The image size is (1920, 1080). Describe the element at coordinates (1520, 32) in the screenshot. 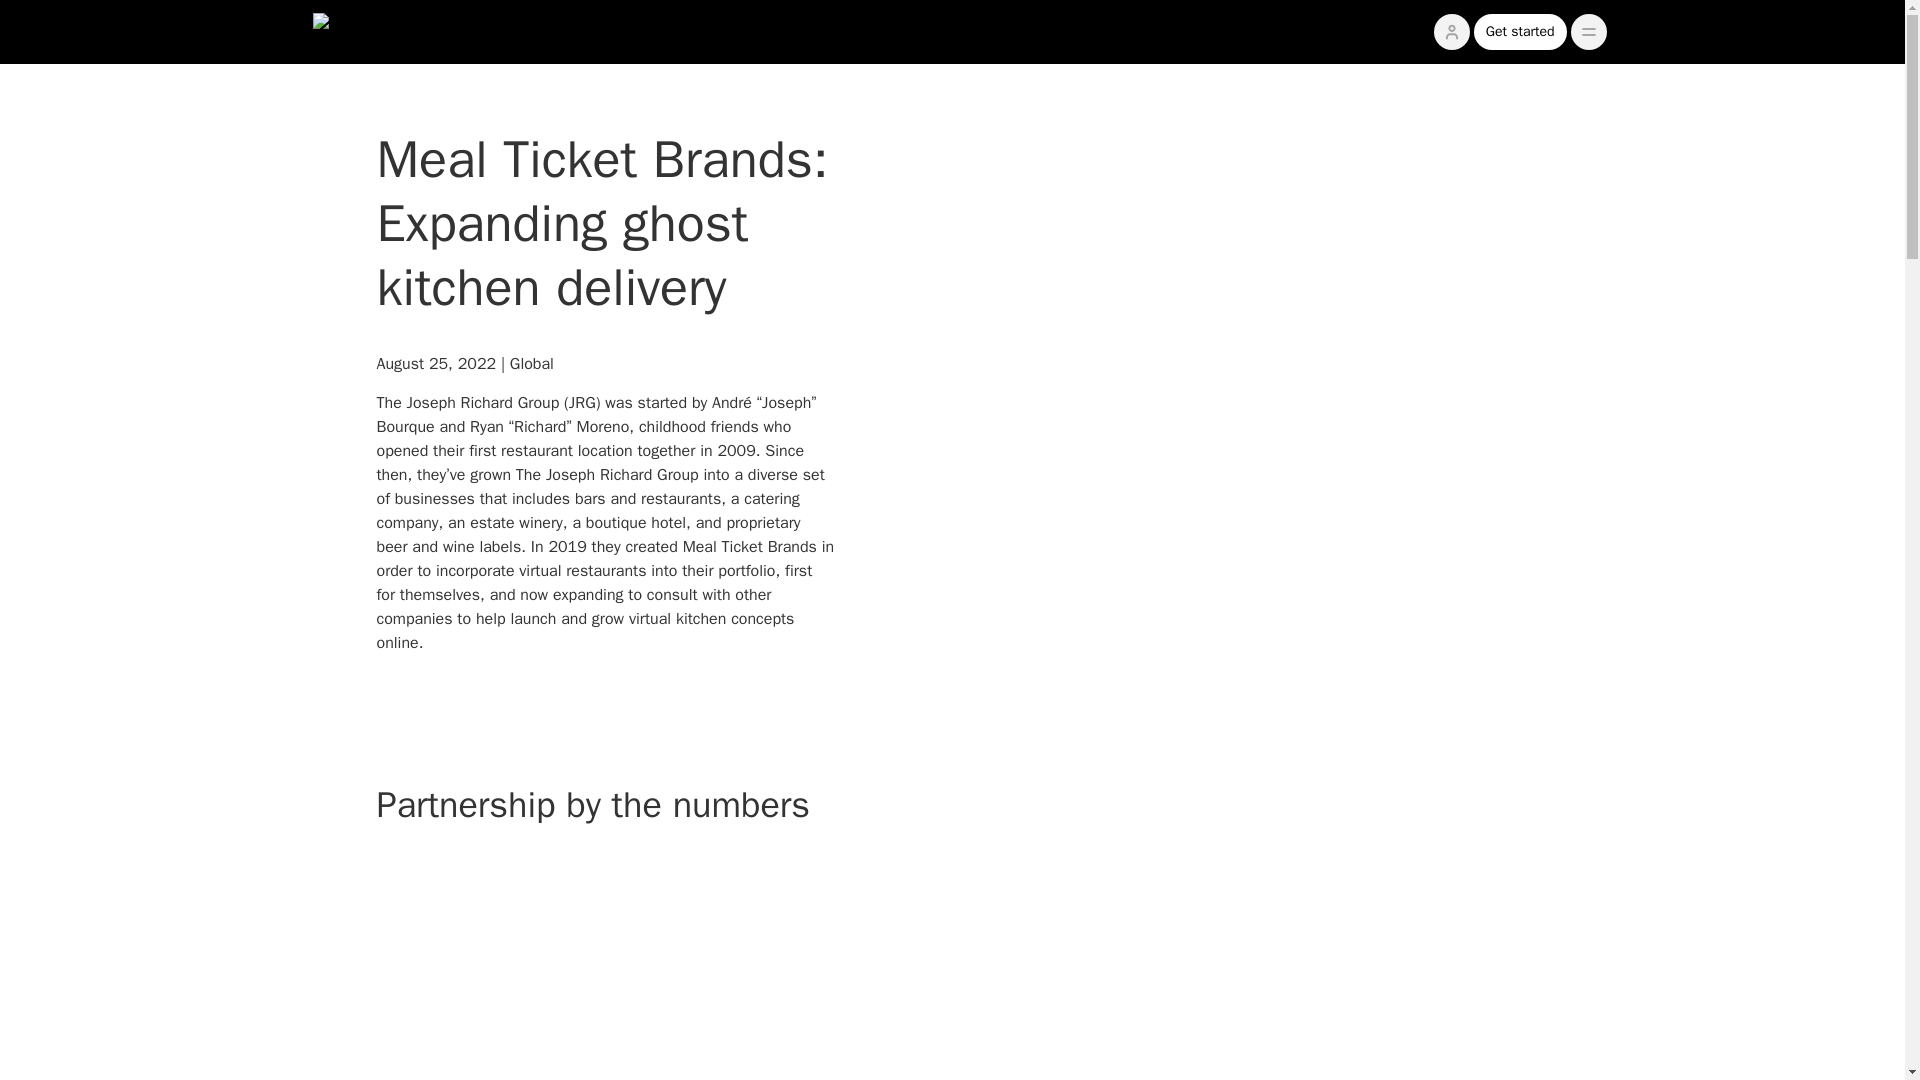

I see `Get started` at that location.